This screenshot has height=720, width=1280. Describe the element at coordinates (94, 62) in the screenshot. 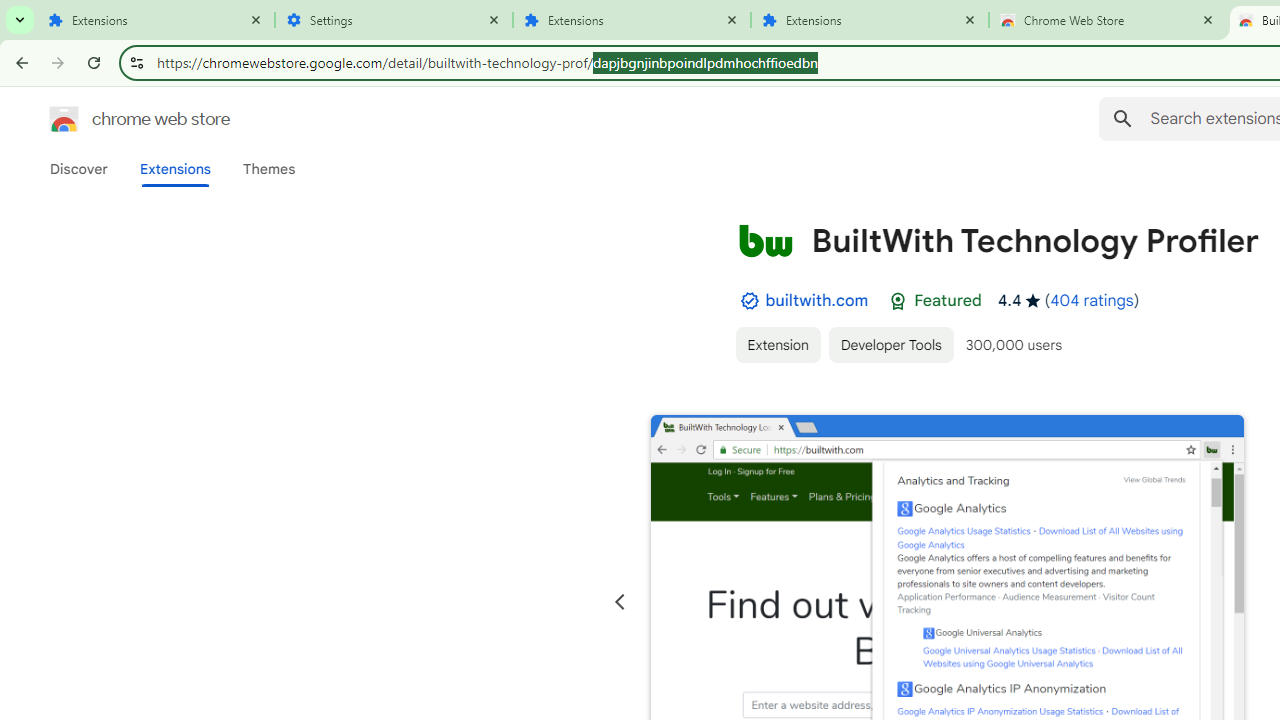

I see `Reload` at that location.